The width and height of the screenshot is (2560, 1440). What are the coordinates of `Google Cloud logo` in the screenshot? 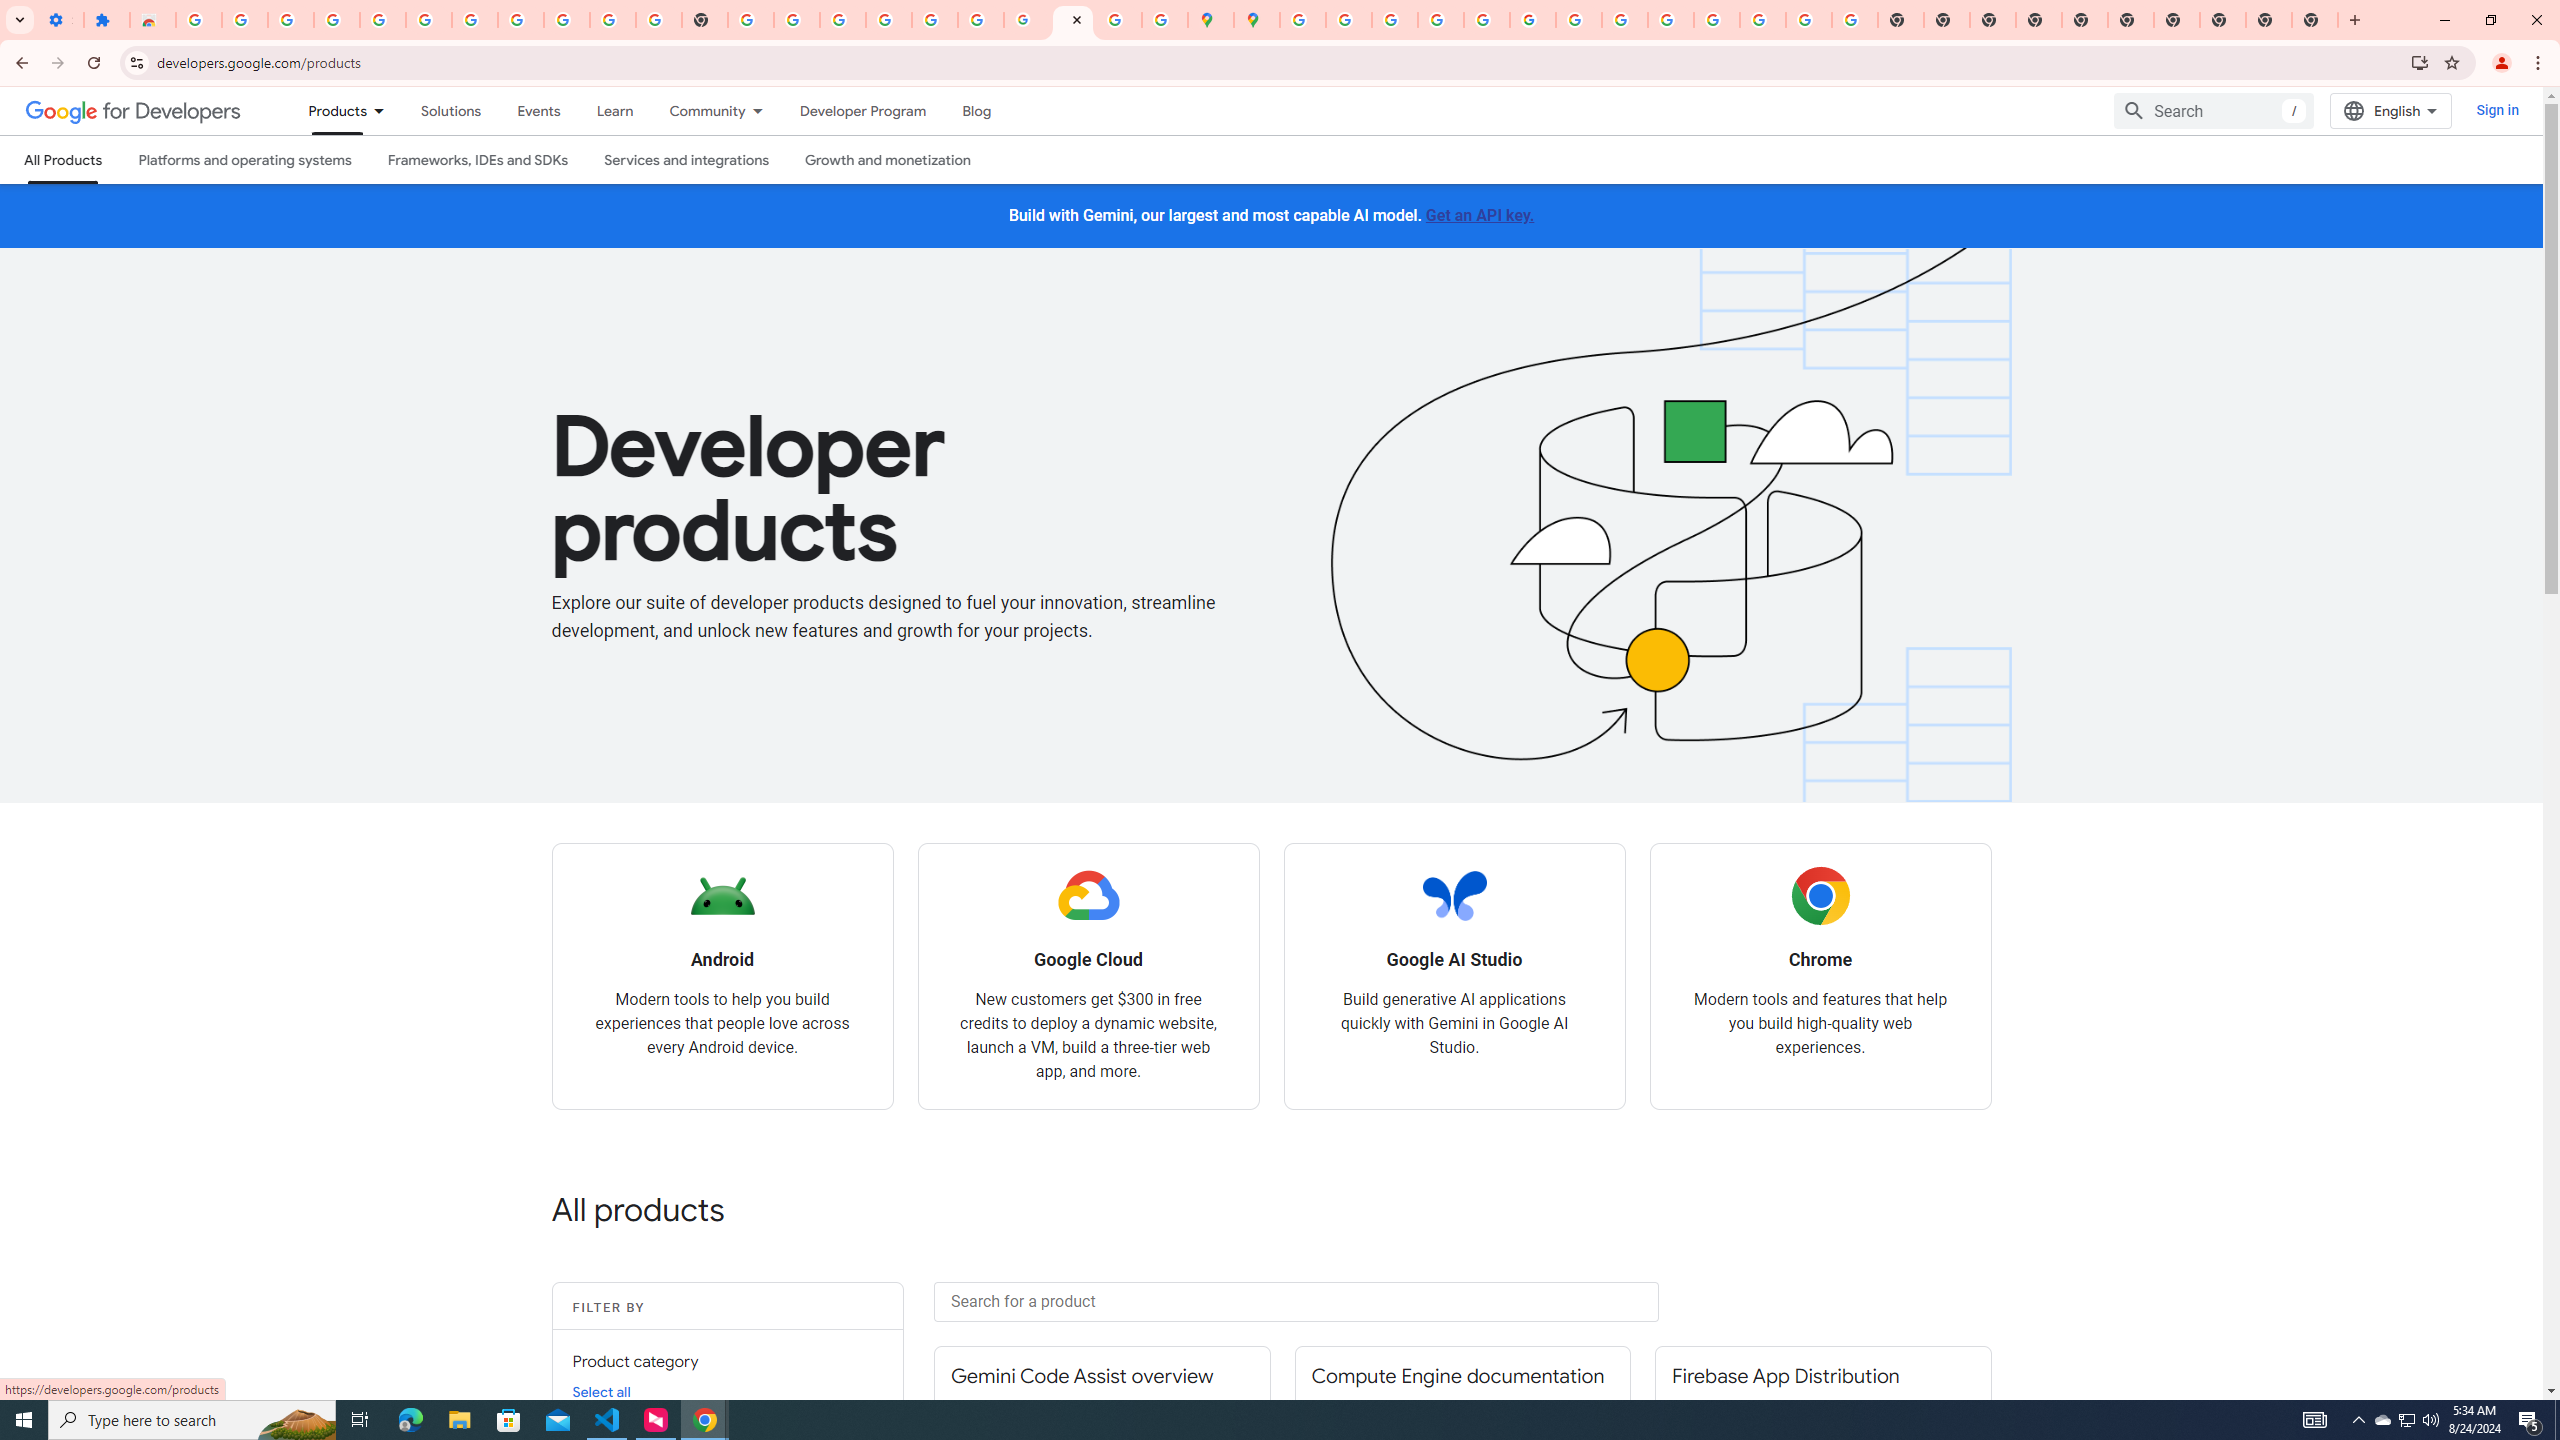 It's located at (1088, 896).